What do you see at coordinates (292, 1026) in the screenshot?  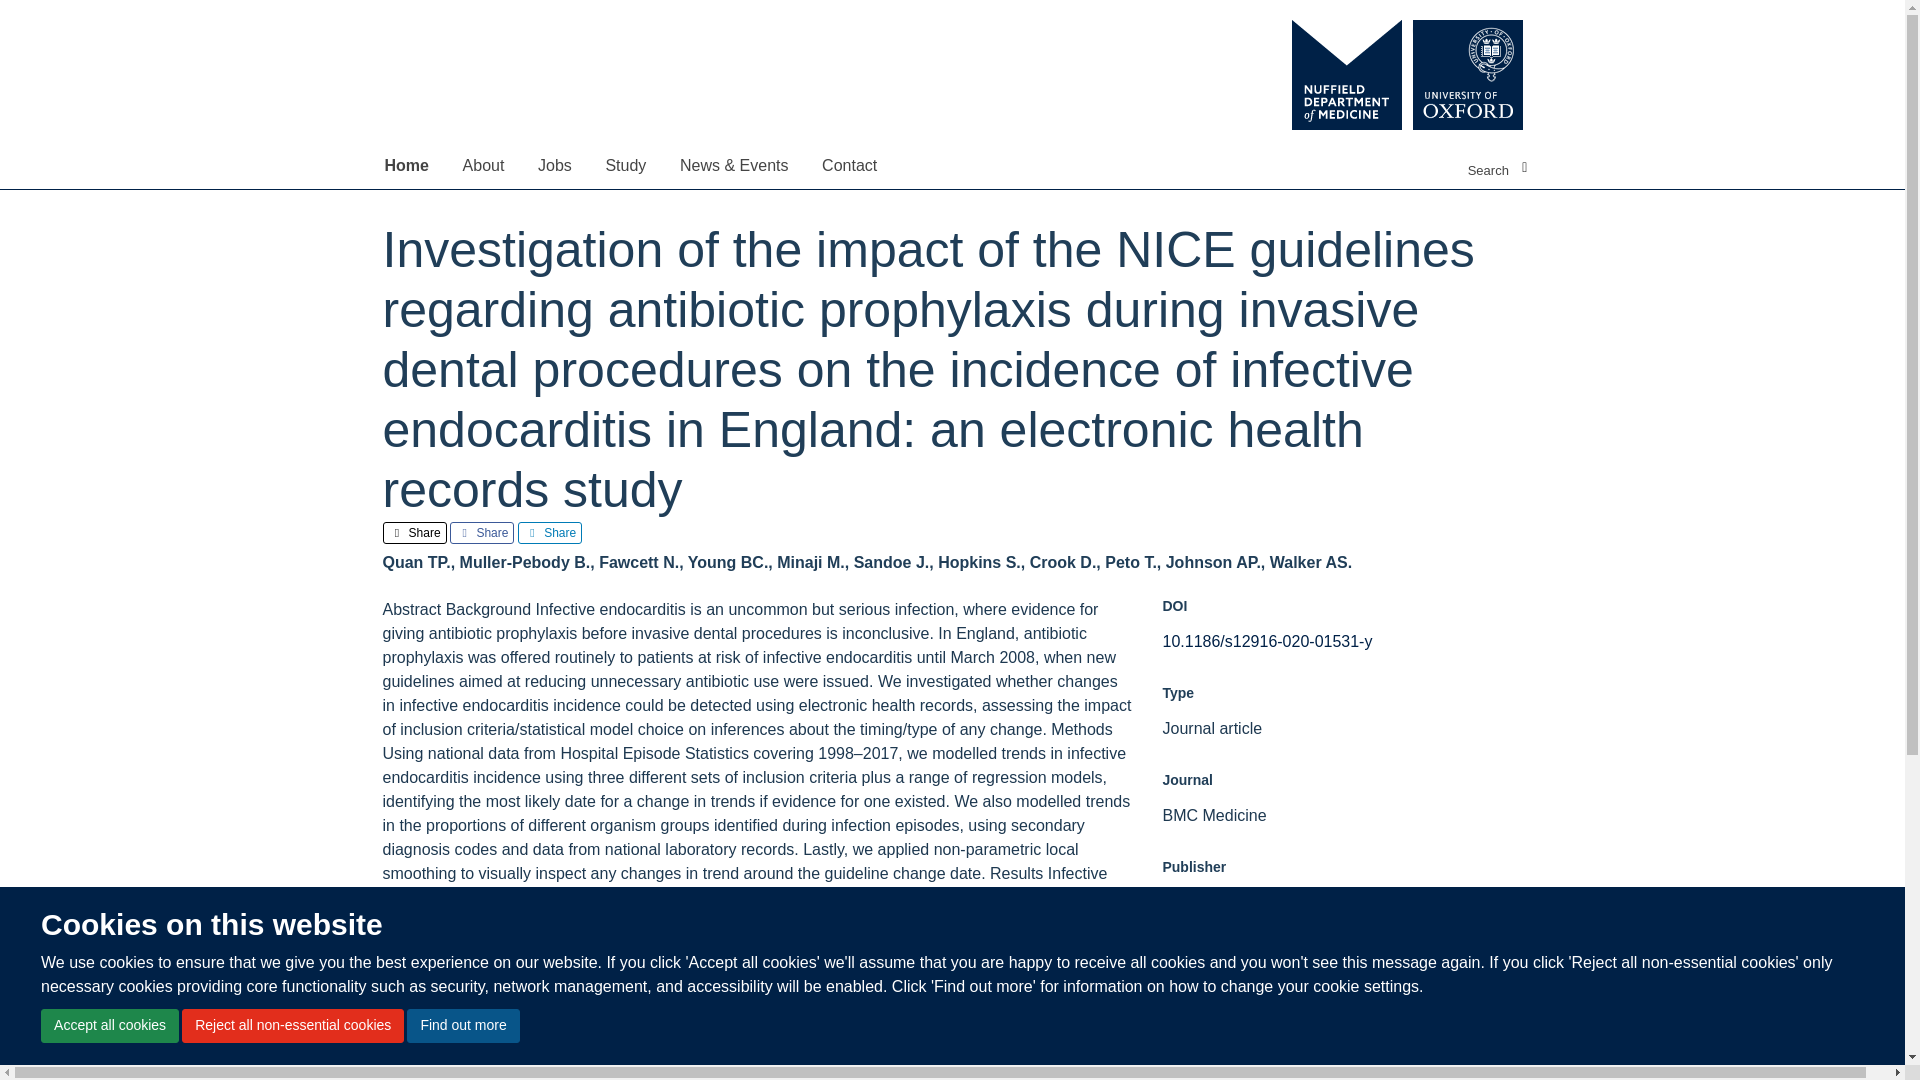 I see `Reject all non-essential cookies` at bounding box center [292, 1026].